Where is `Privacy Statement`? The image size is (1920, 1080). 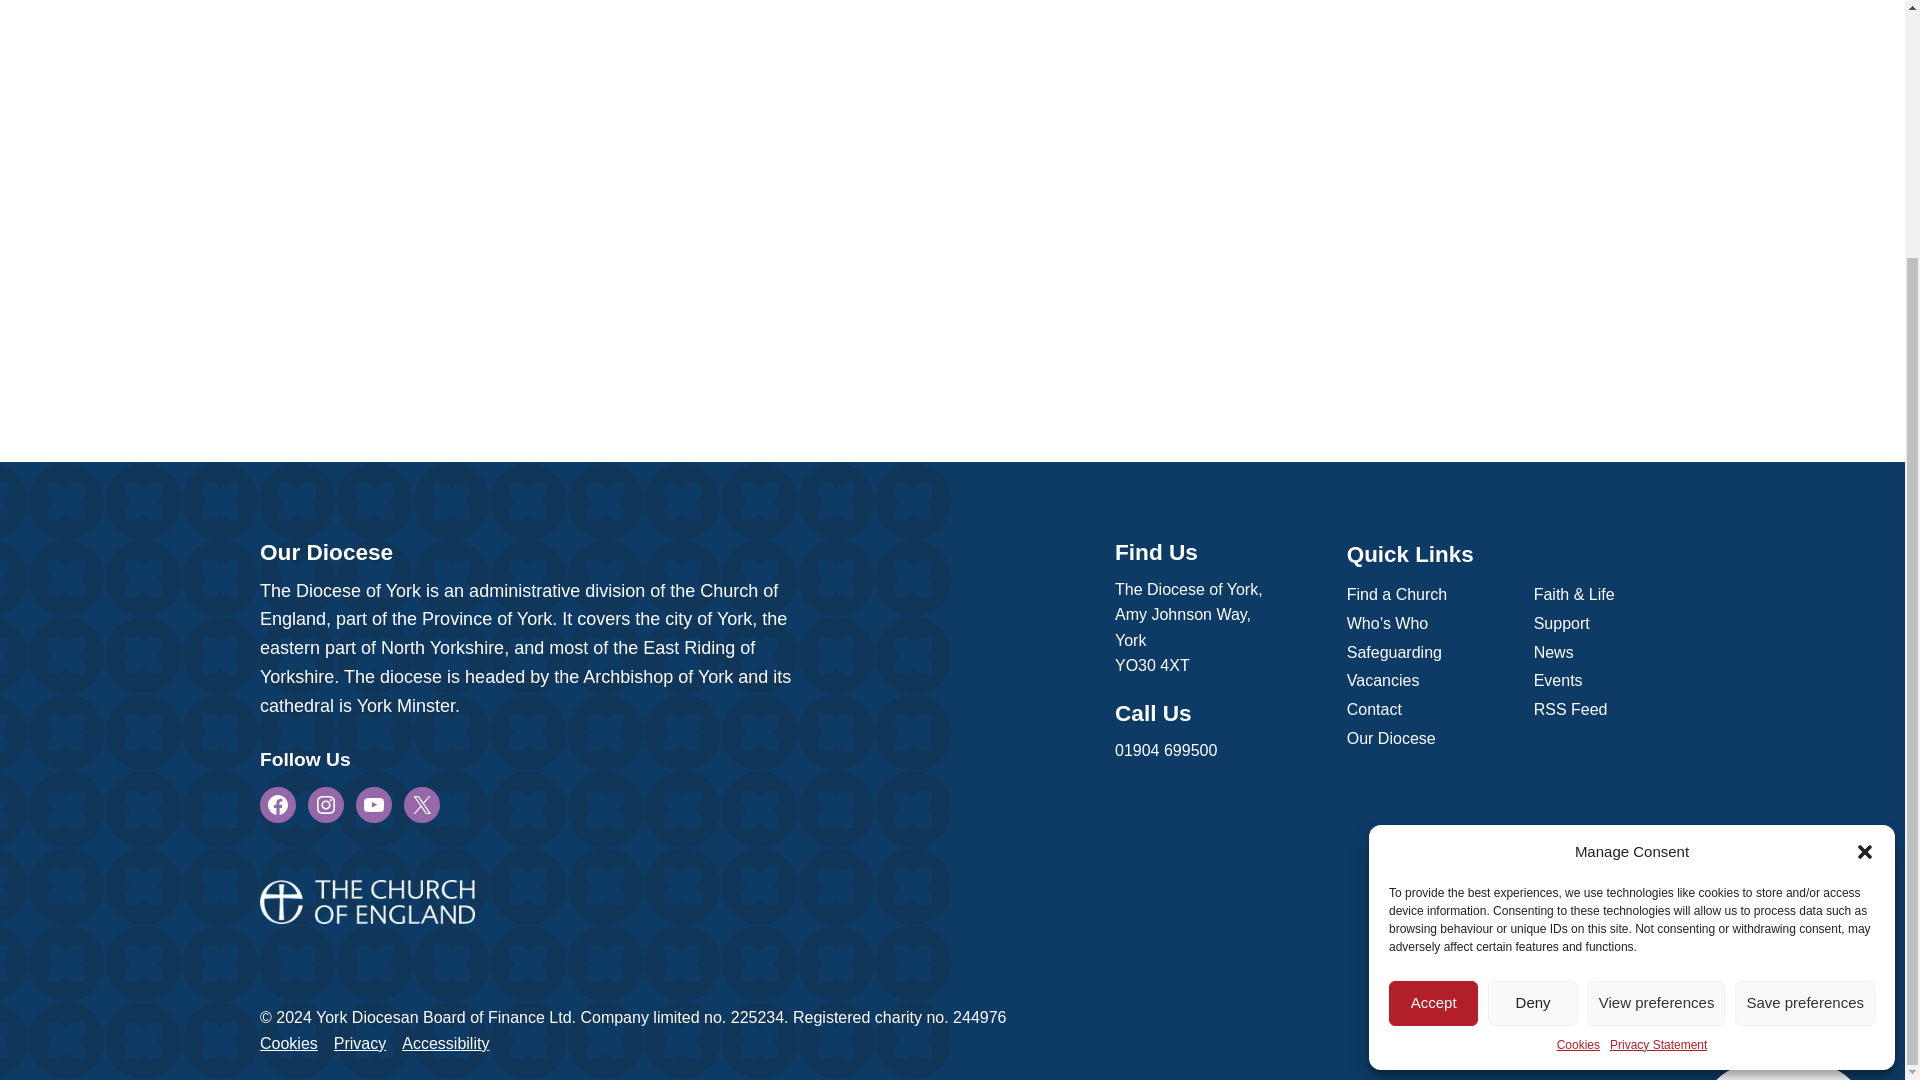 Privacy Statement is located at coordinates (1658, 720).